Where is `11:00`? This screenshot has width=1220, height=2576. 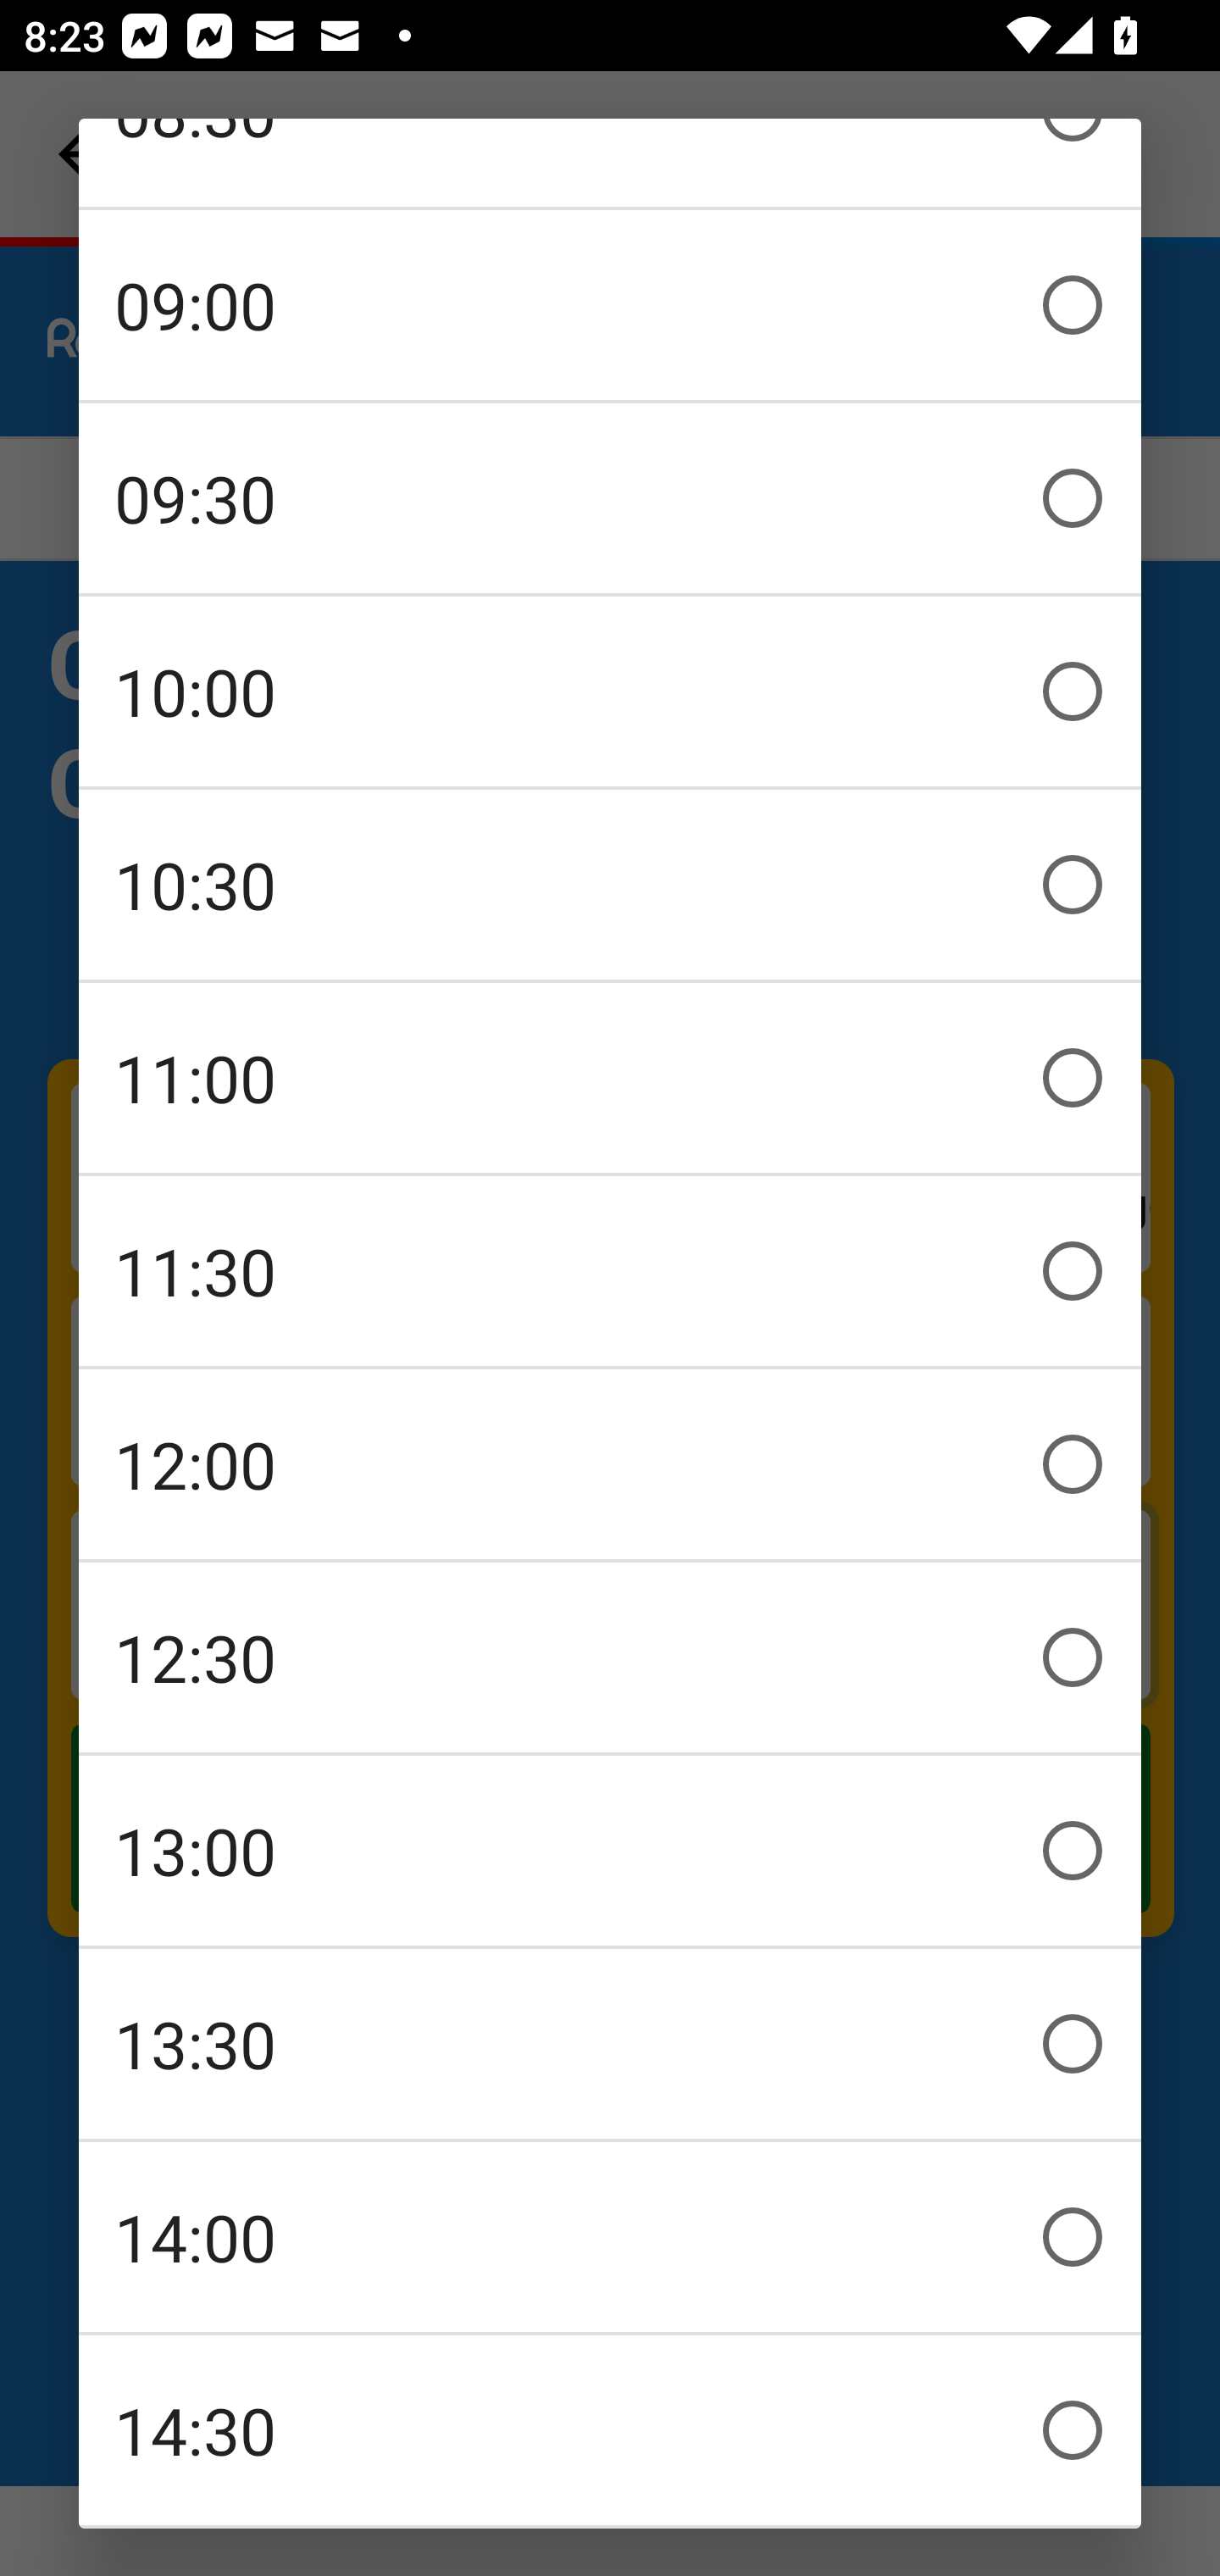
11:00 is located at coordinates (610, 1078).